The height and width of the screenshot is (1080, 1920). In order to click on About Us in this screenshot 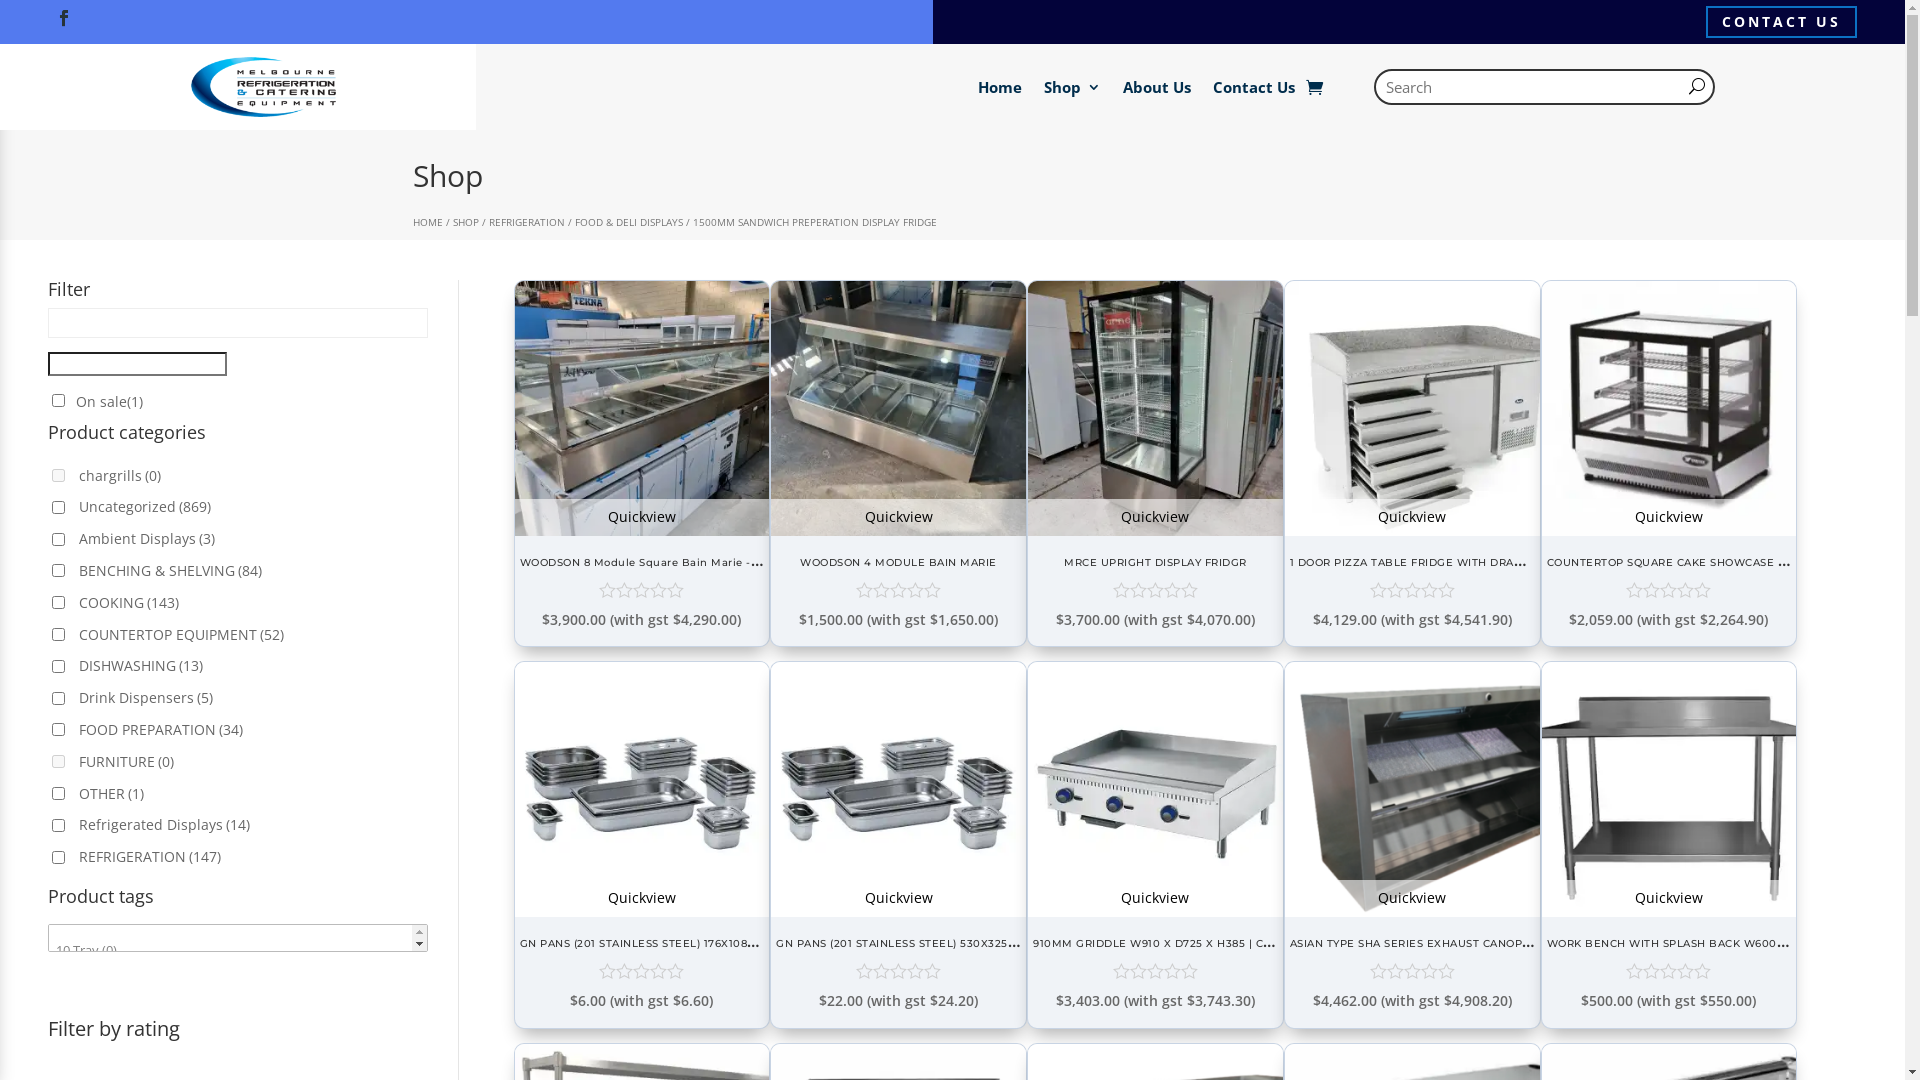, I will do `click(1156, 87)`.